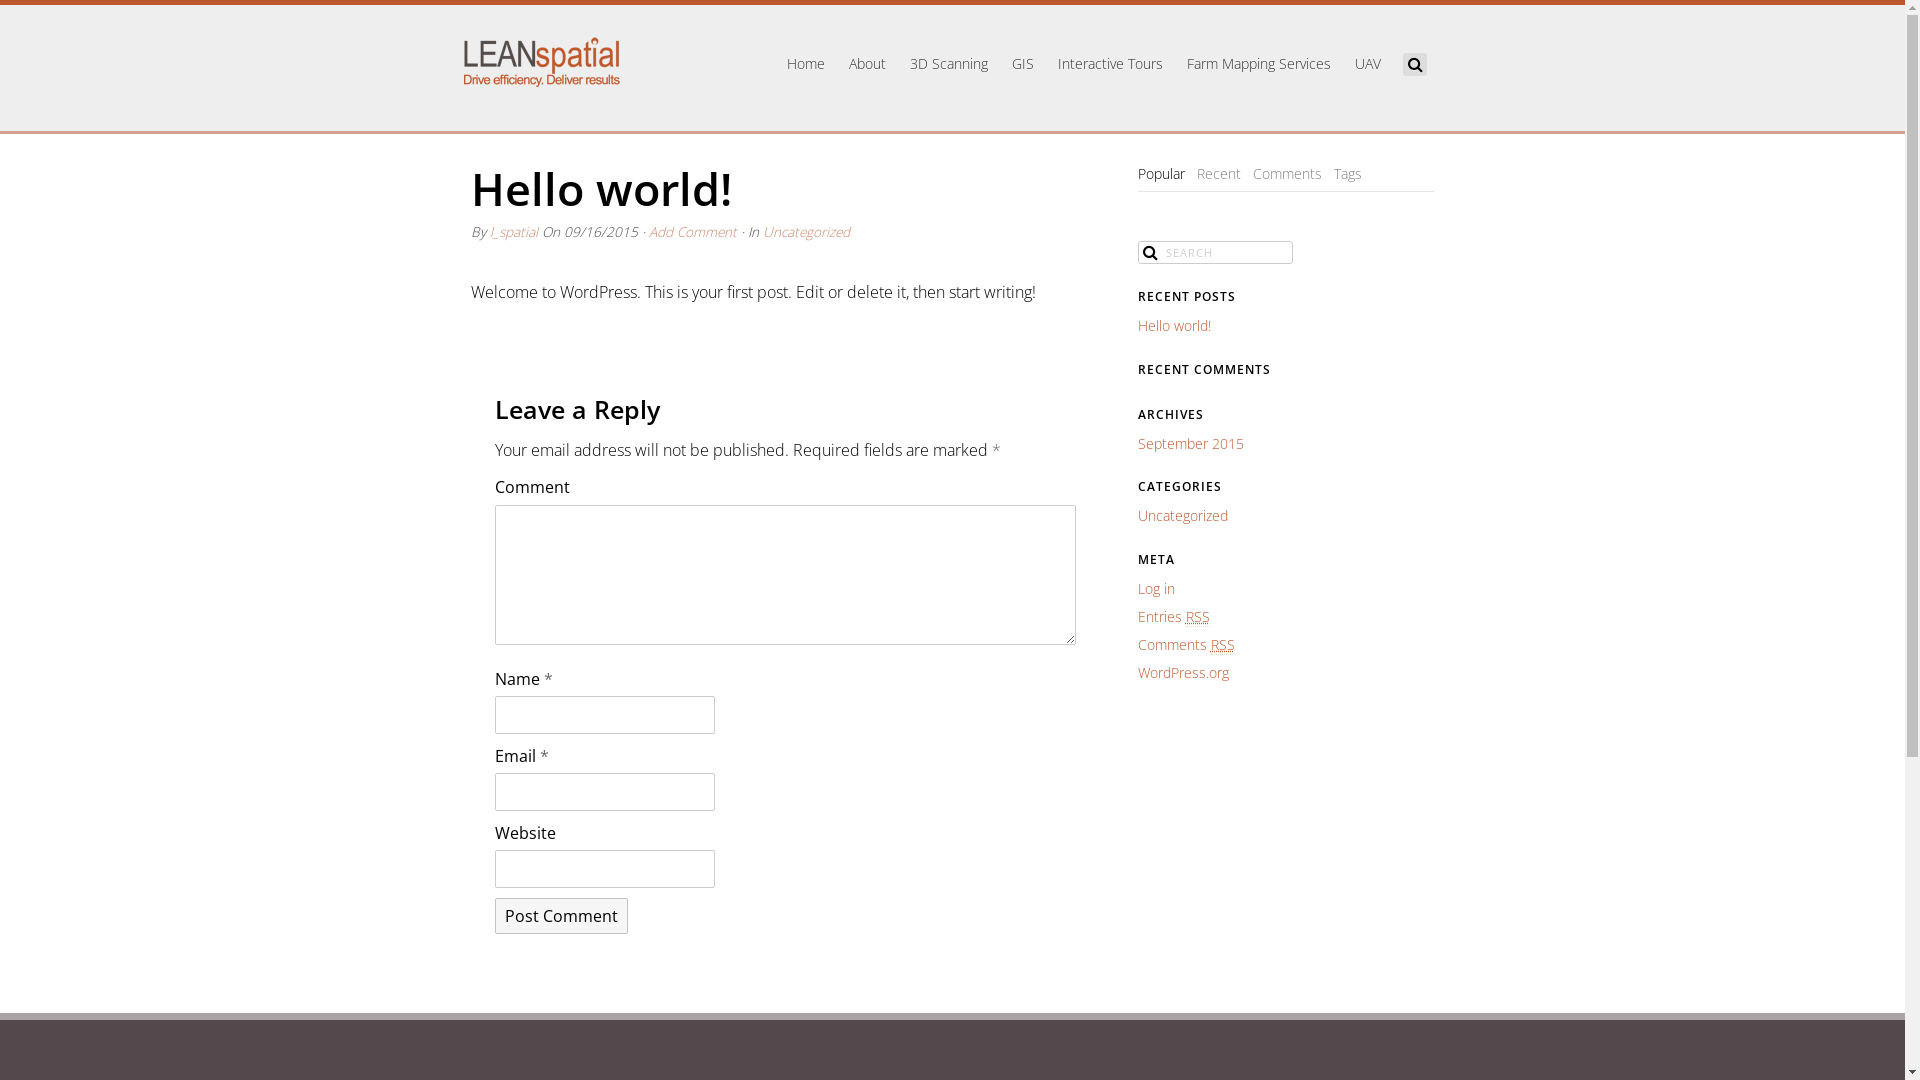  I want to click on Interactive Tours, so click(1110, 64).